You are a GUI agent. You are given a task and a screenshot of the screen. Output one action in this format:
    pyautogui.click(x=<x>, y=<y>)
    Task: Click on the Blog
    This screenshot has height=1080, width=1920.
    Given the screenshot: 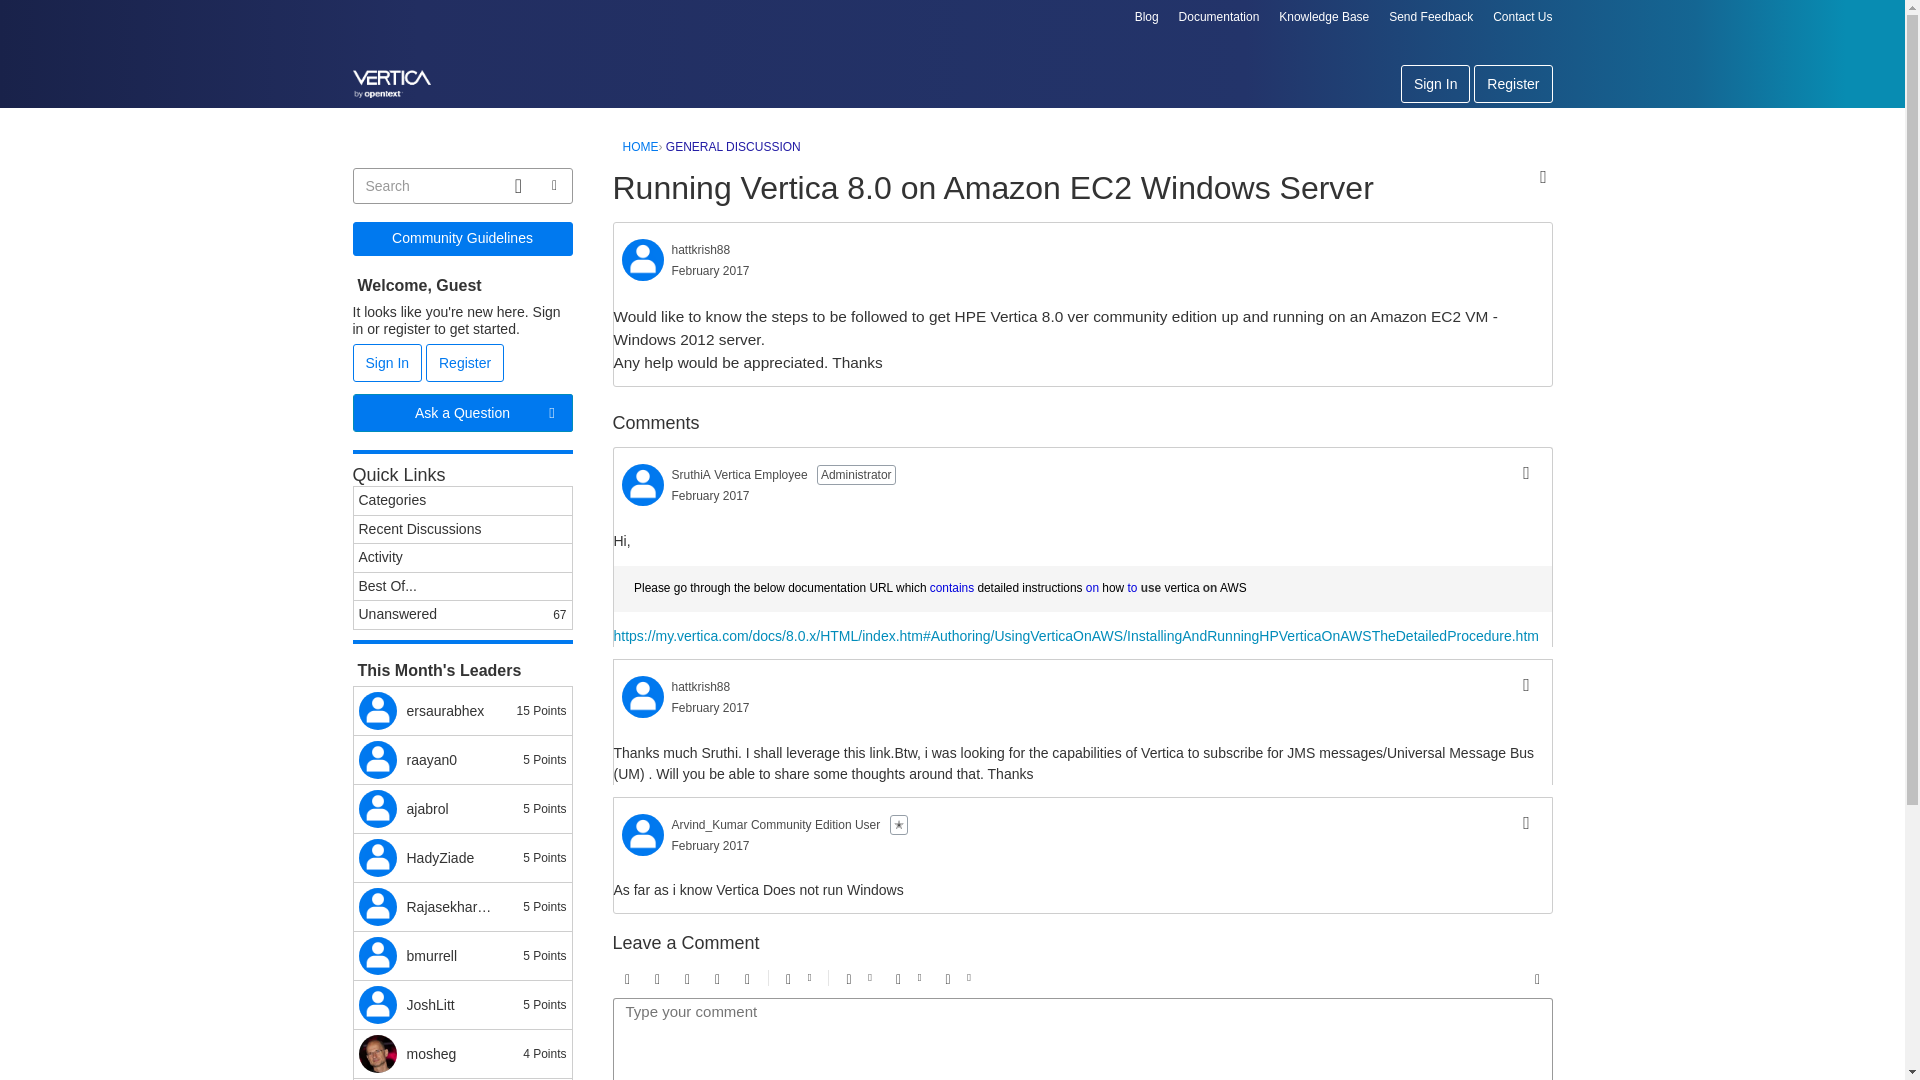 What is the action you would take?
    pyautogui.click(x=1146, y=16)
    